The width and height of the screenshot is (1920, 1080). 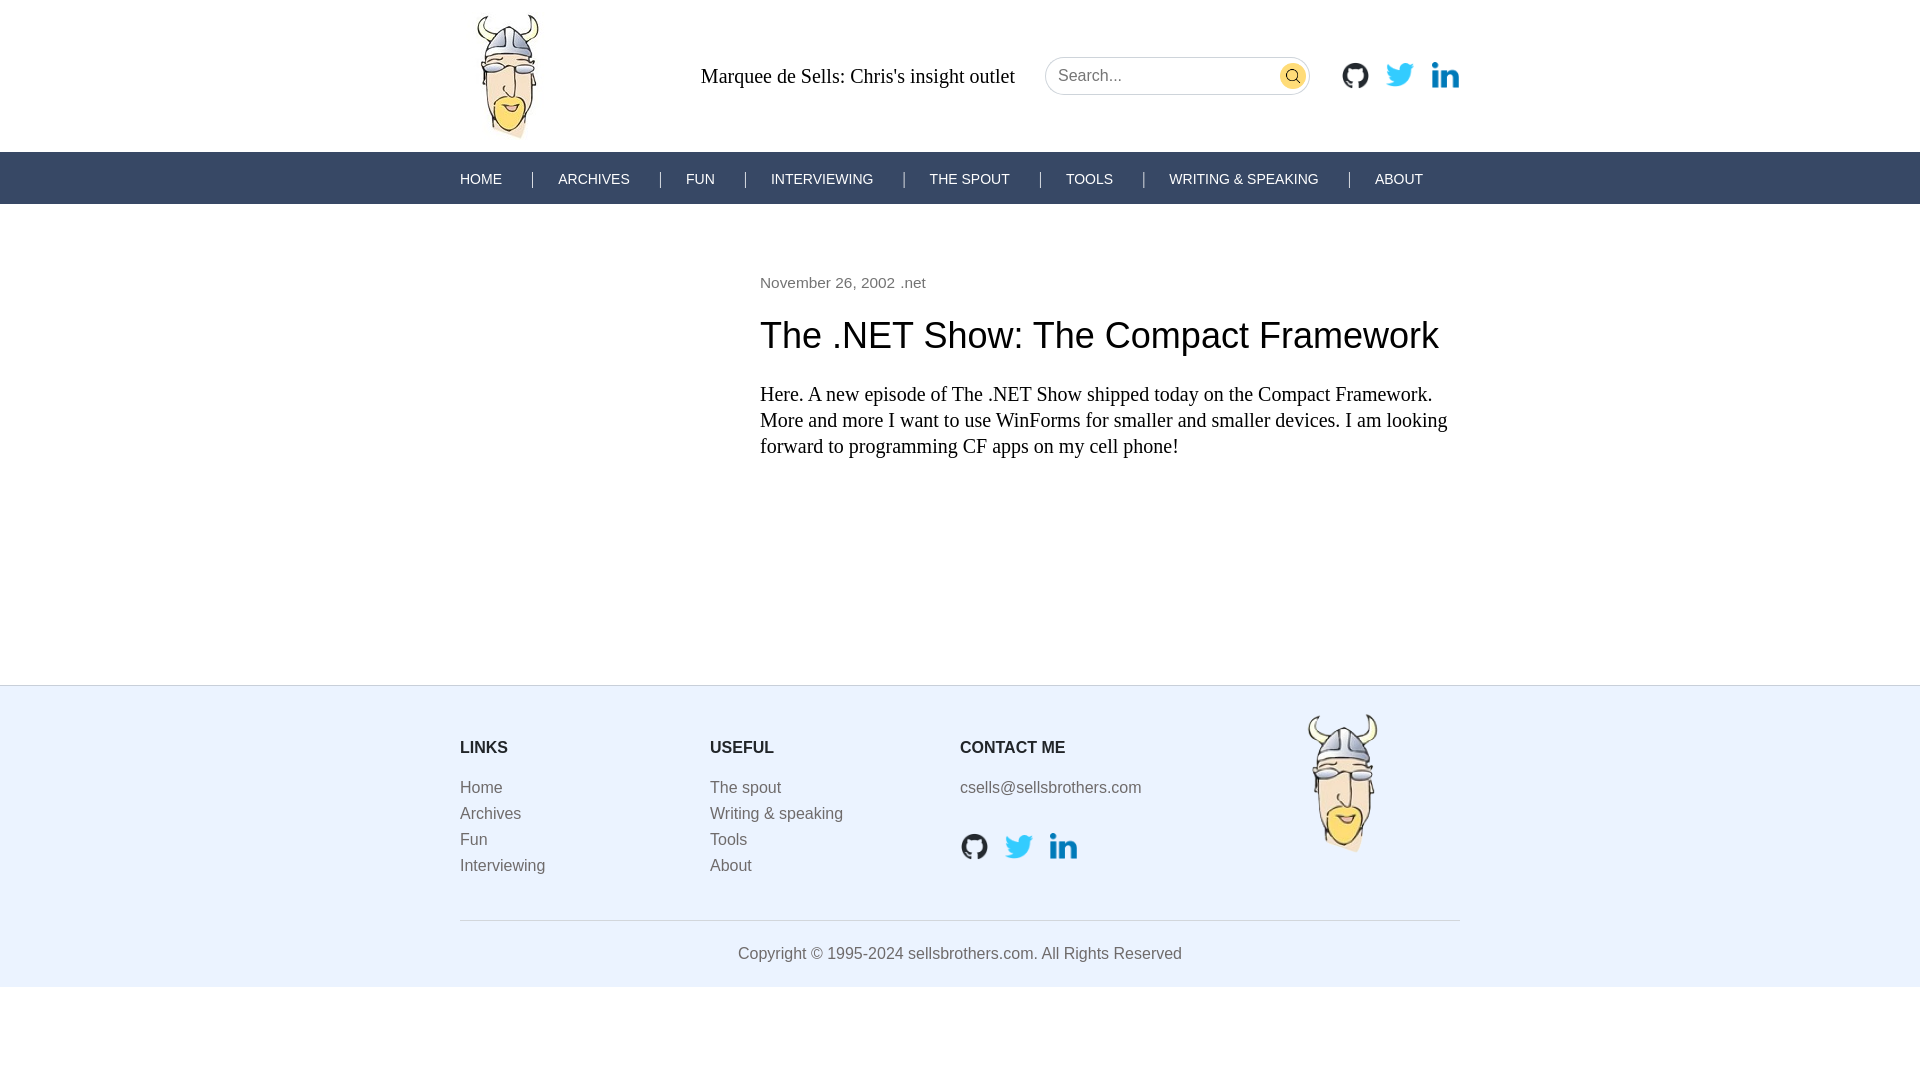 What do you see at coordinates (731, 865) in the screenshot?
I see `About` at bounding box center [731, 865].